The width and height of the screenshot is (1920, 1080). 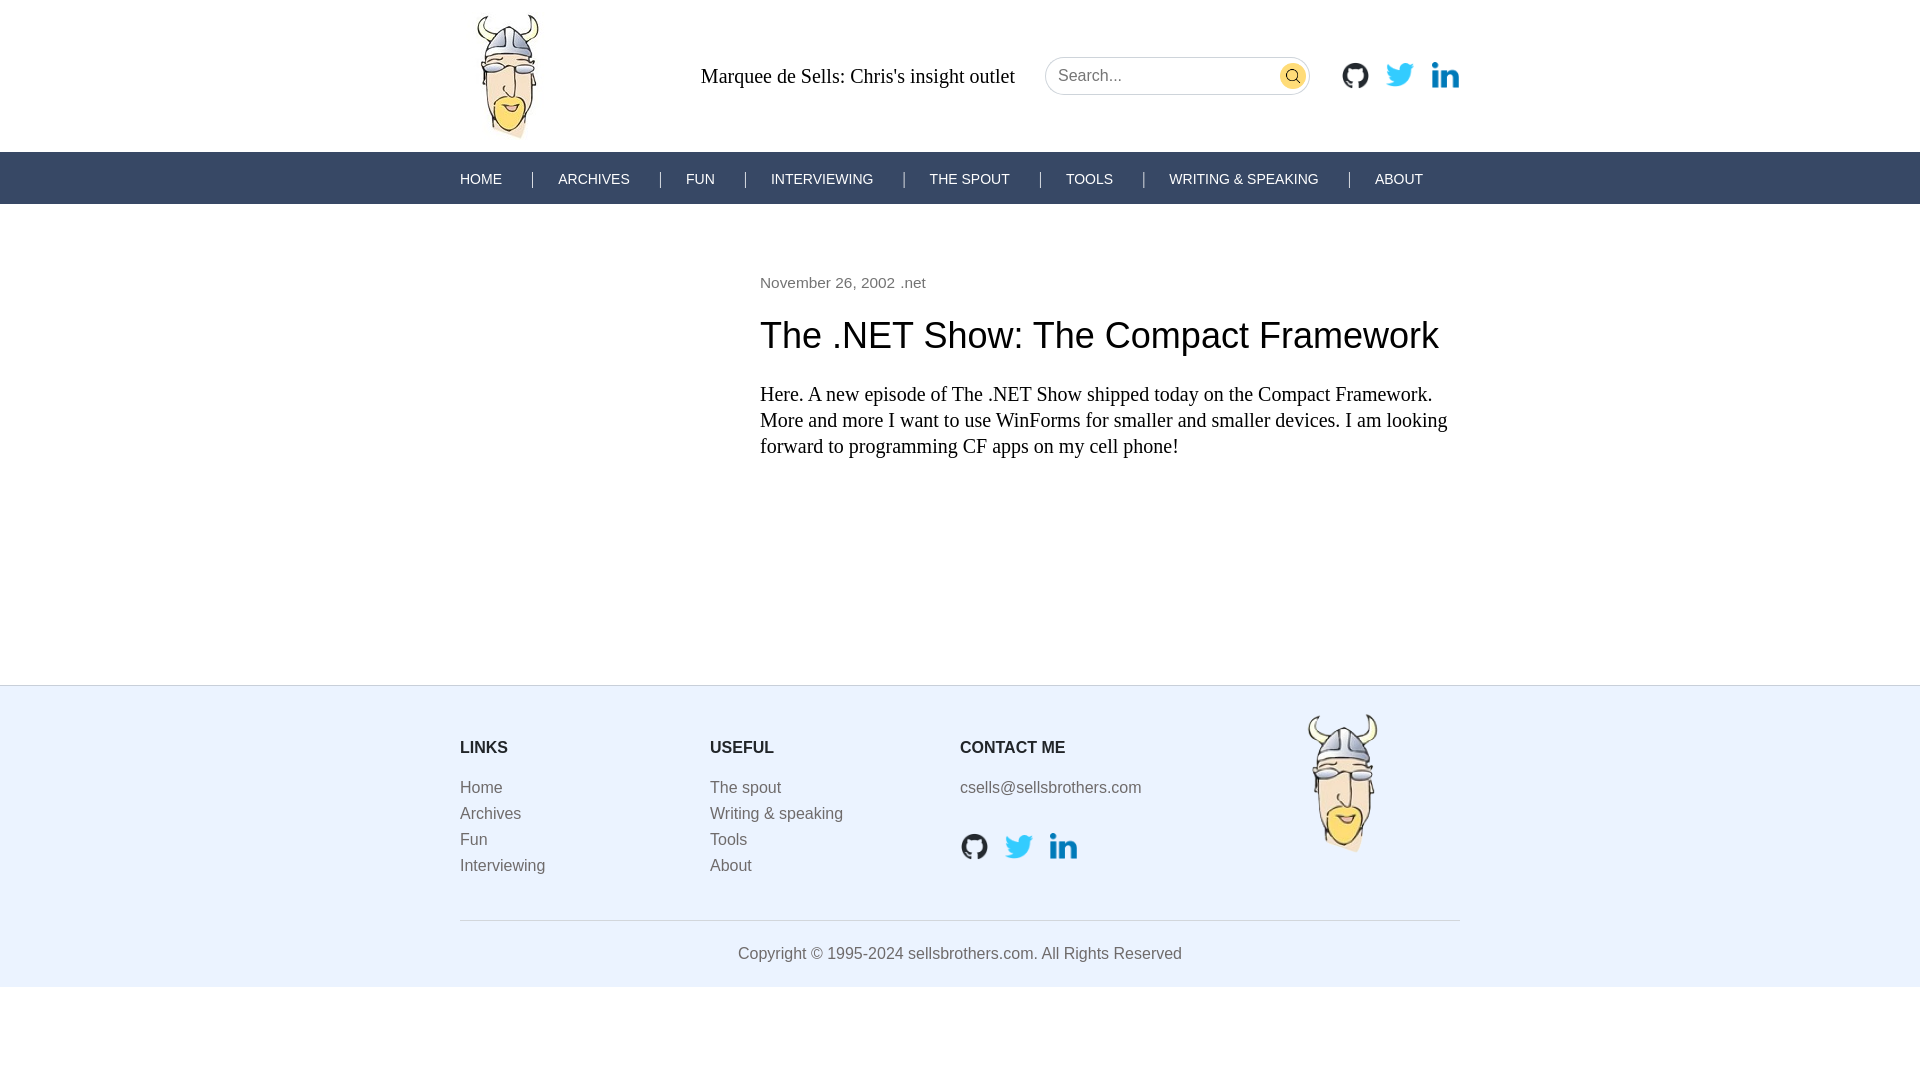 What do you see at coordinates (731, 865) in the screenshot?
I see `About` at bounding box center [731, 865].